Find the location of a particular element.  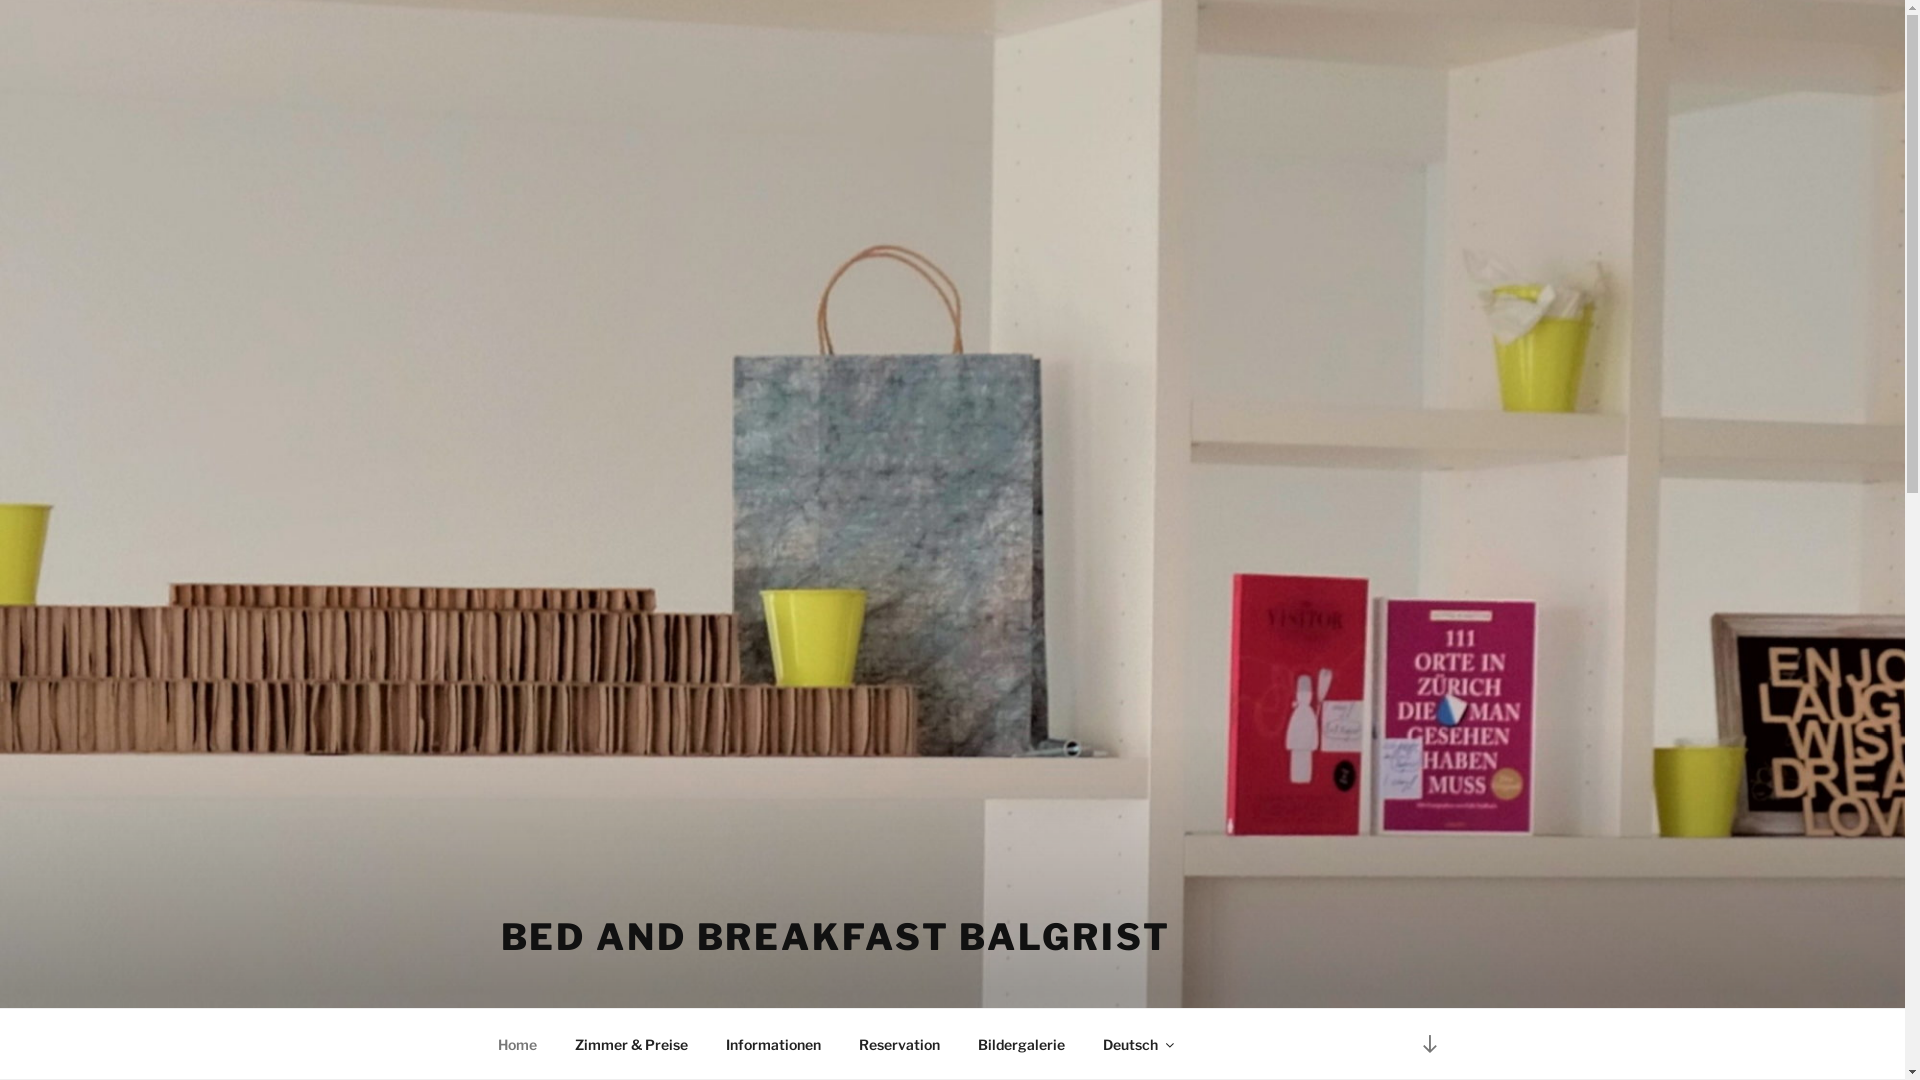

Bildergalerie is located at coordinates (1021, 1044).